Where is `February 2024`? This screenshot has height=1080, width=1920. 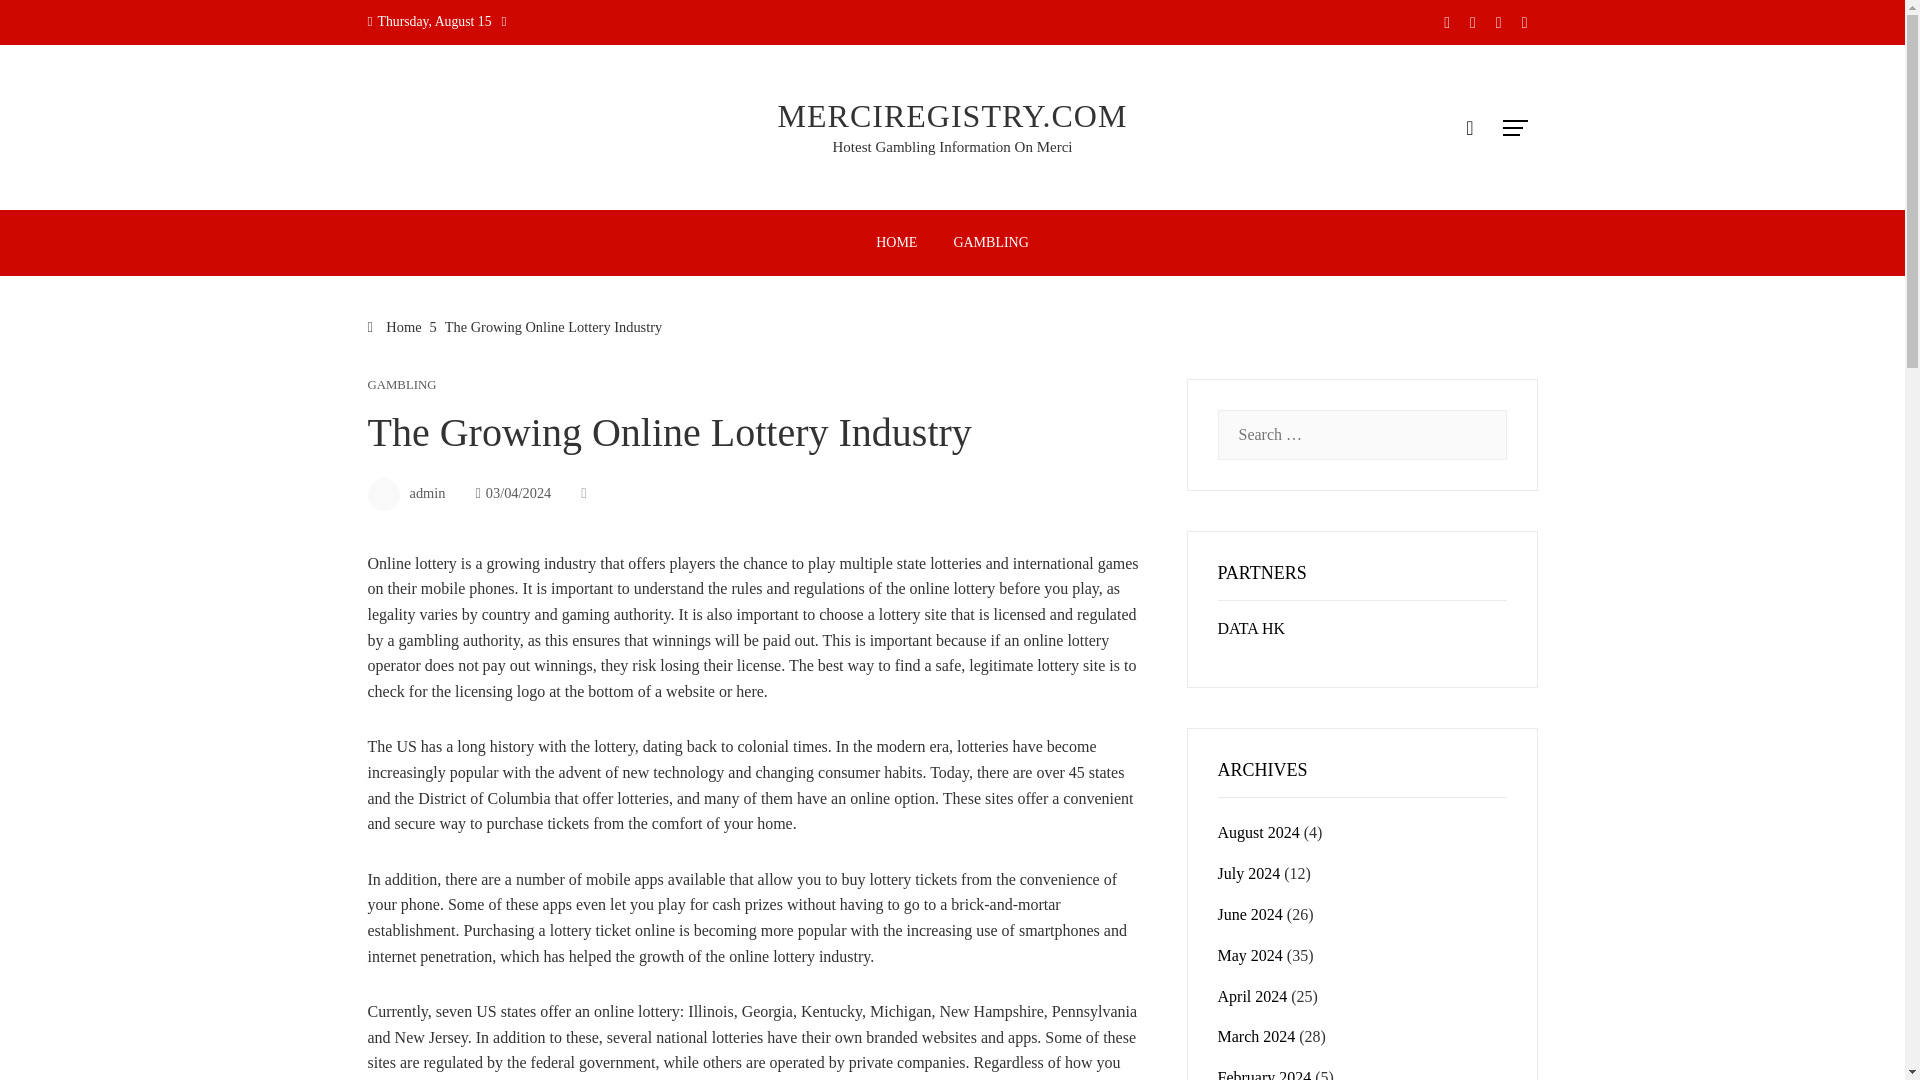 February 2024 is located at coordinates (1264, 1074).